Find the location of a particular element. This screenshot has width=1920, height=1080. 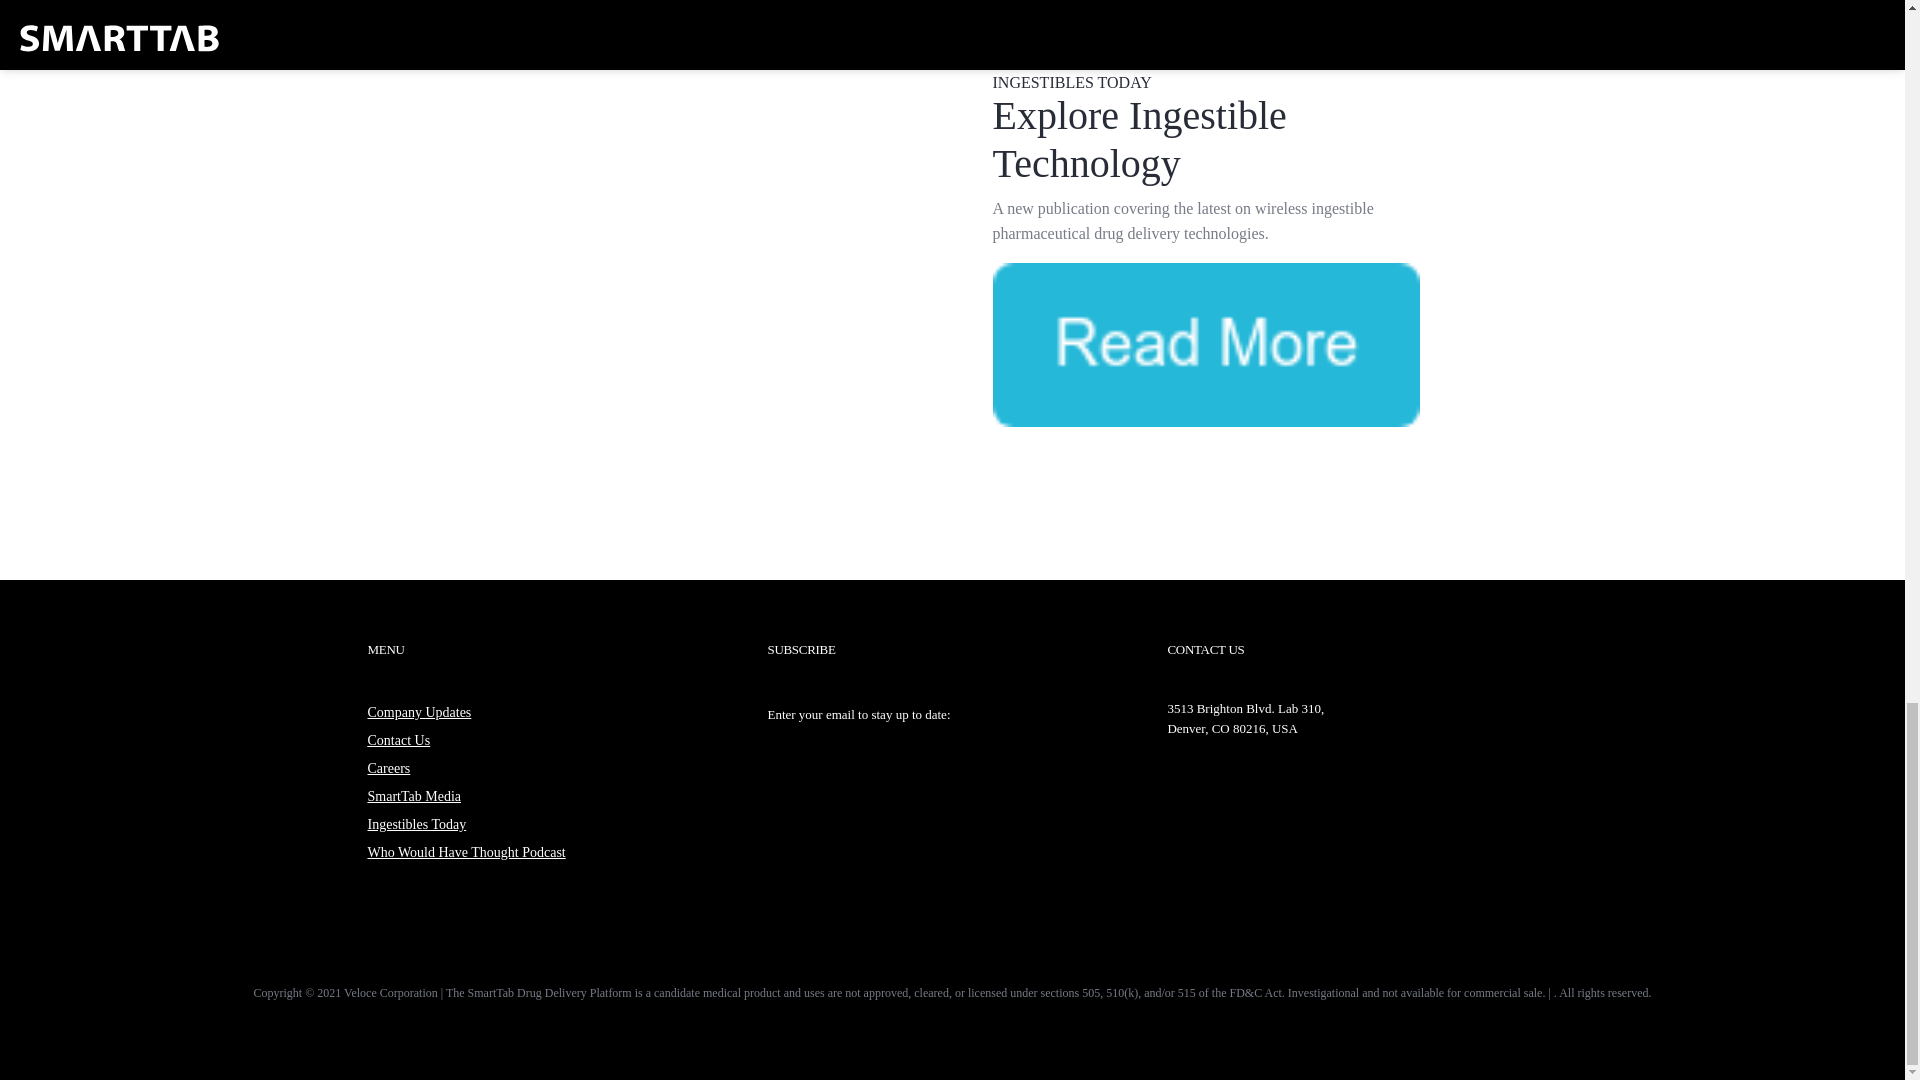

Ingestibles Today is located at coordinates (417, 824).